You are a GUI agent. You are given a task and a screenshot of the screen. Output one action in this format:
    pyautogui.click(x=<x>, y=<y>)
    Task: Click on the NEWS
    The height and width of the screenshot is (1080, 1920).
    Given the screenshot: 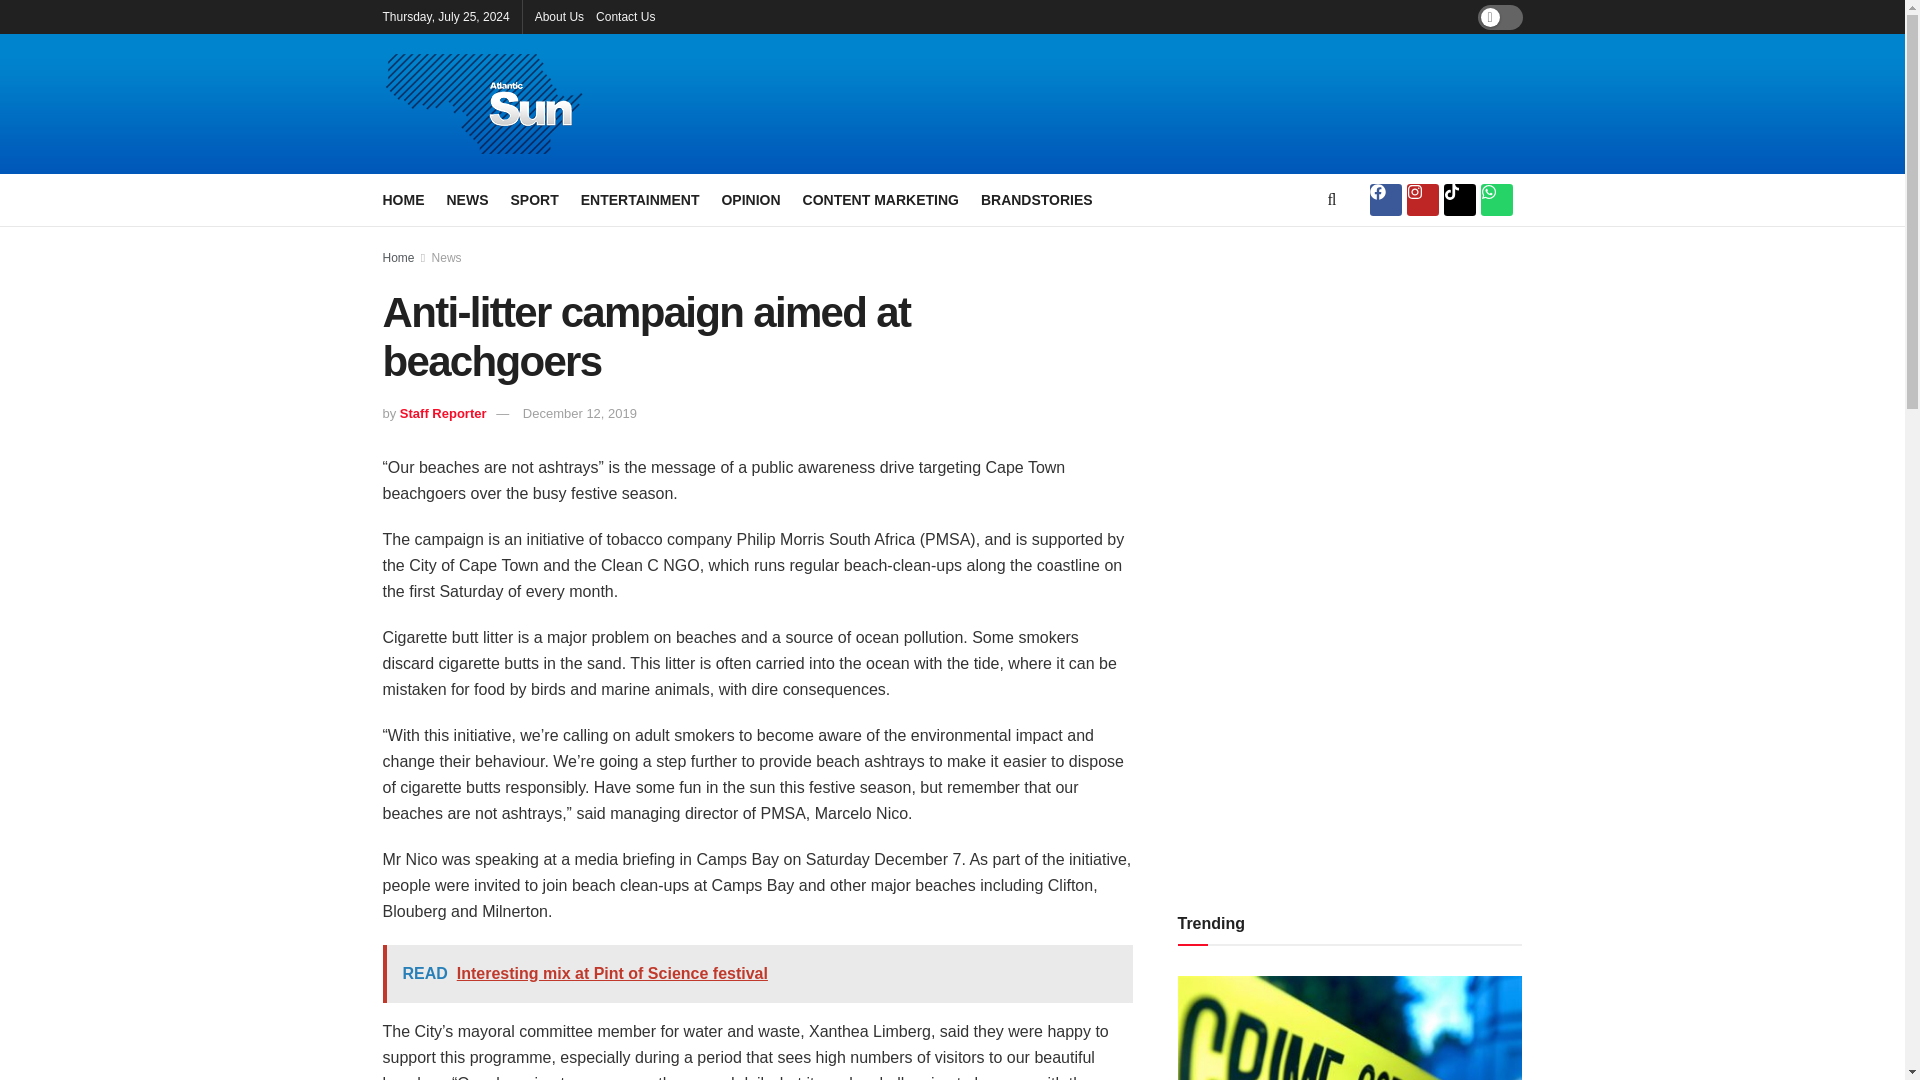 What is the action you would take?
    pyautogui.click(x=466, y=199)
    